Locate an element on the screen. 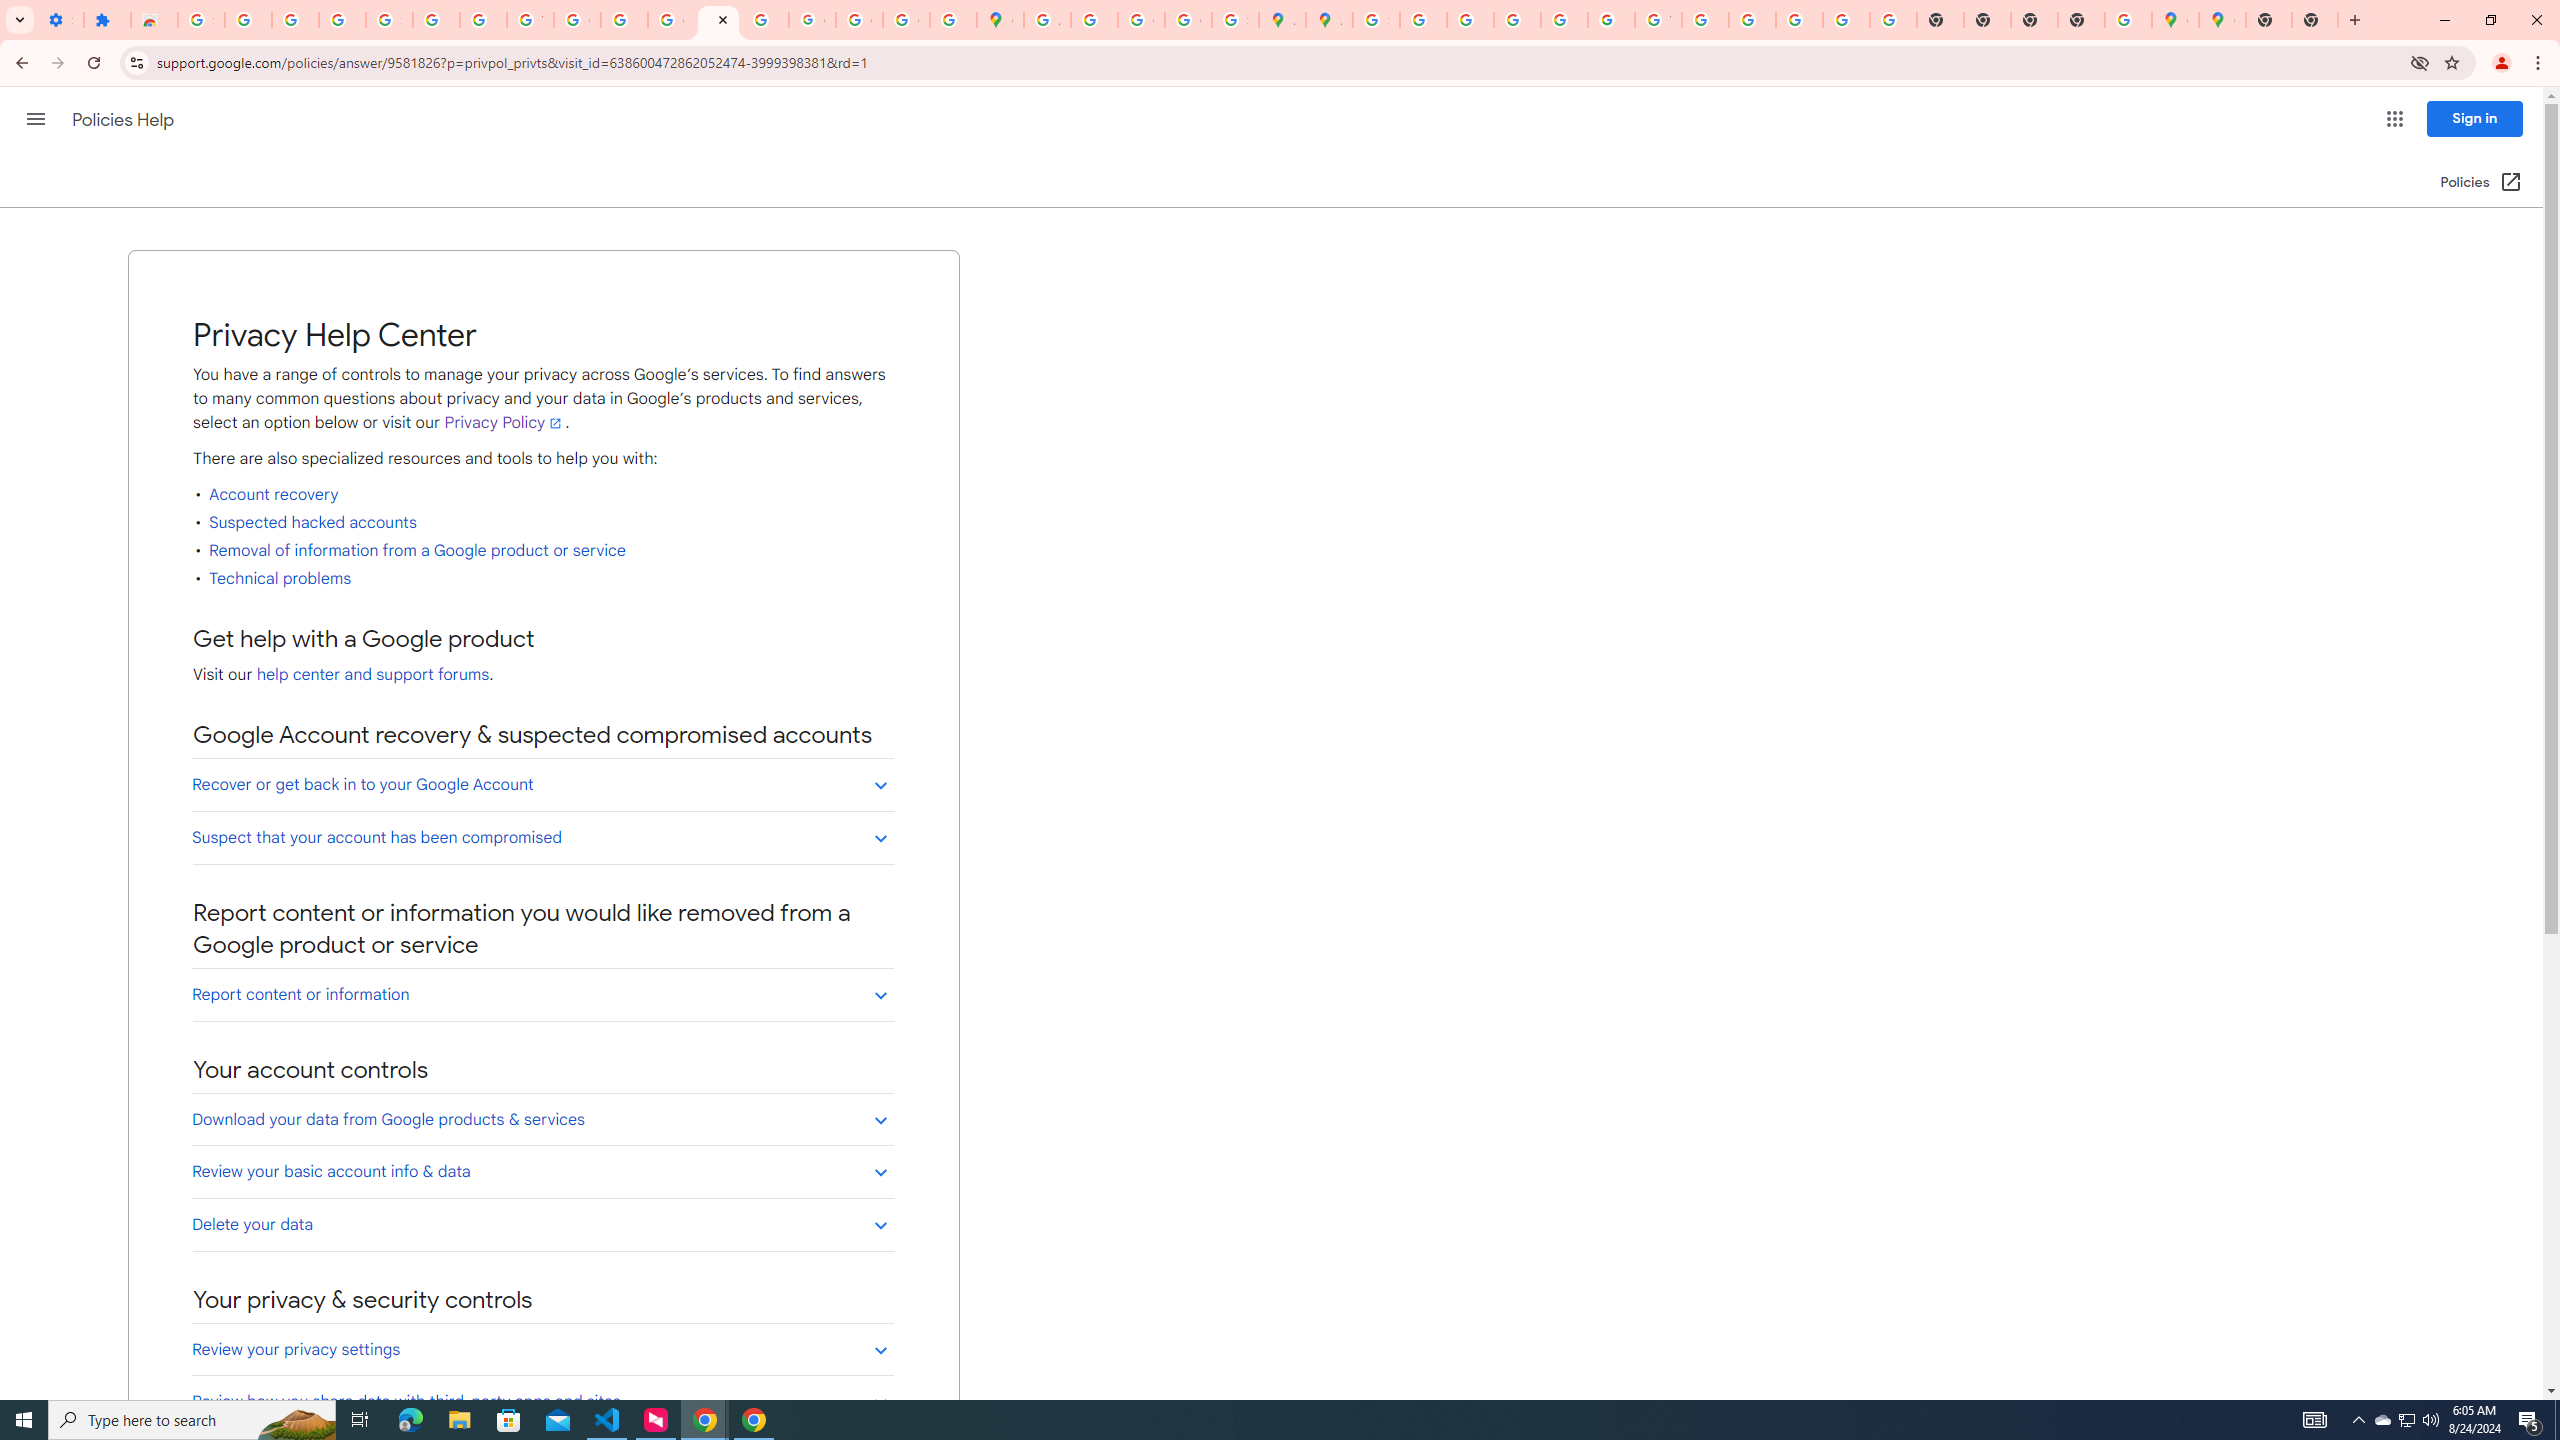 Image resolution: width=2560 pixels, height=1440 pixels. Delete your data is located at coordinates (542, 1224).